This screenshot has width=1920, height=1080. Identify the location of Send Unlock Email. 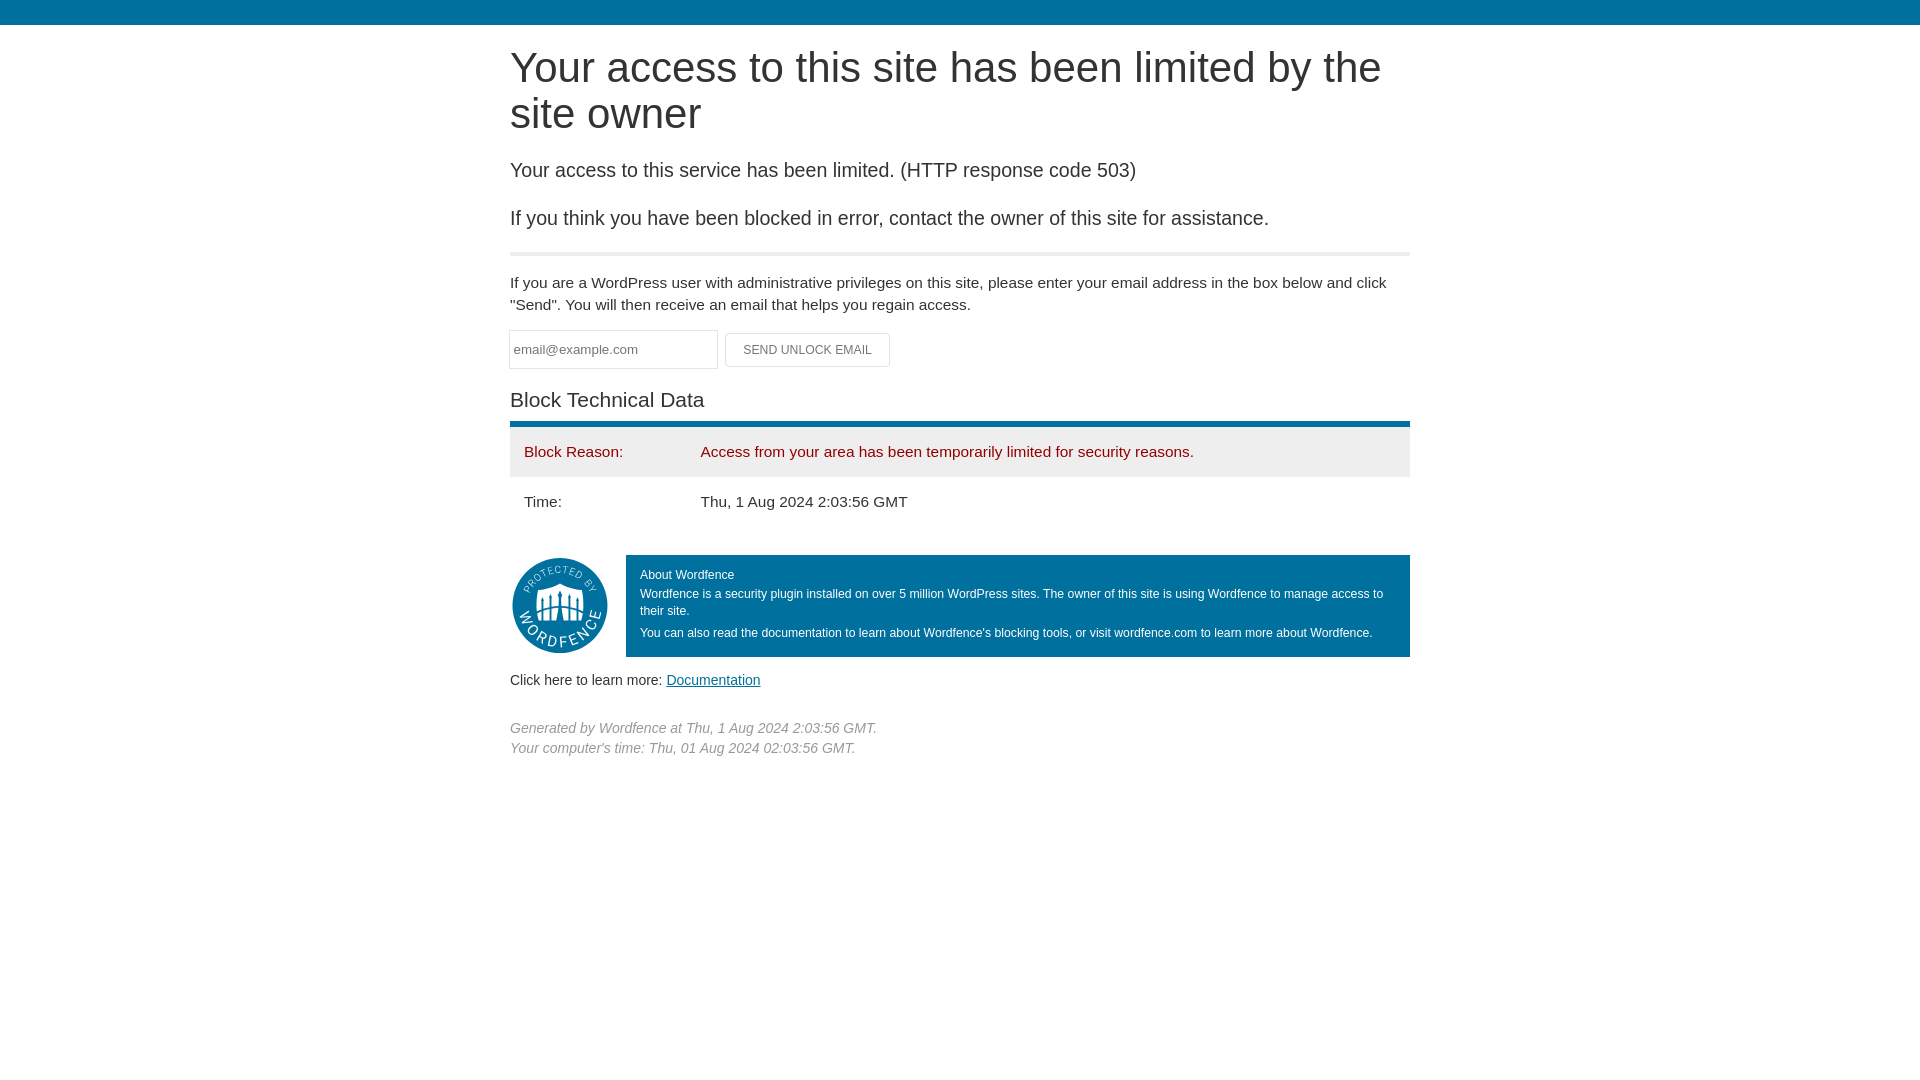
(808, 350).